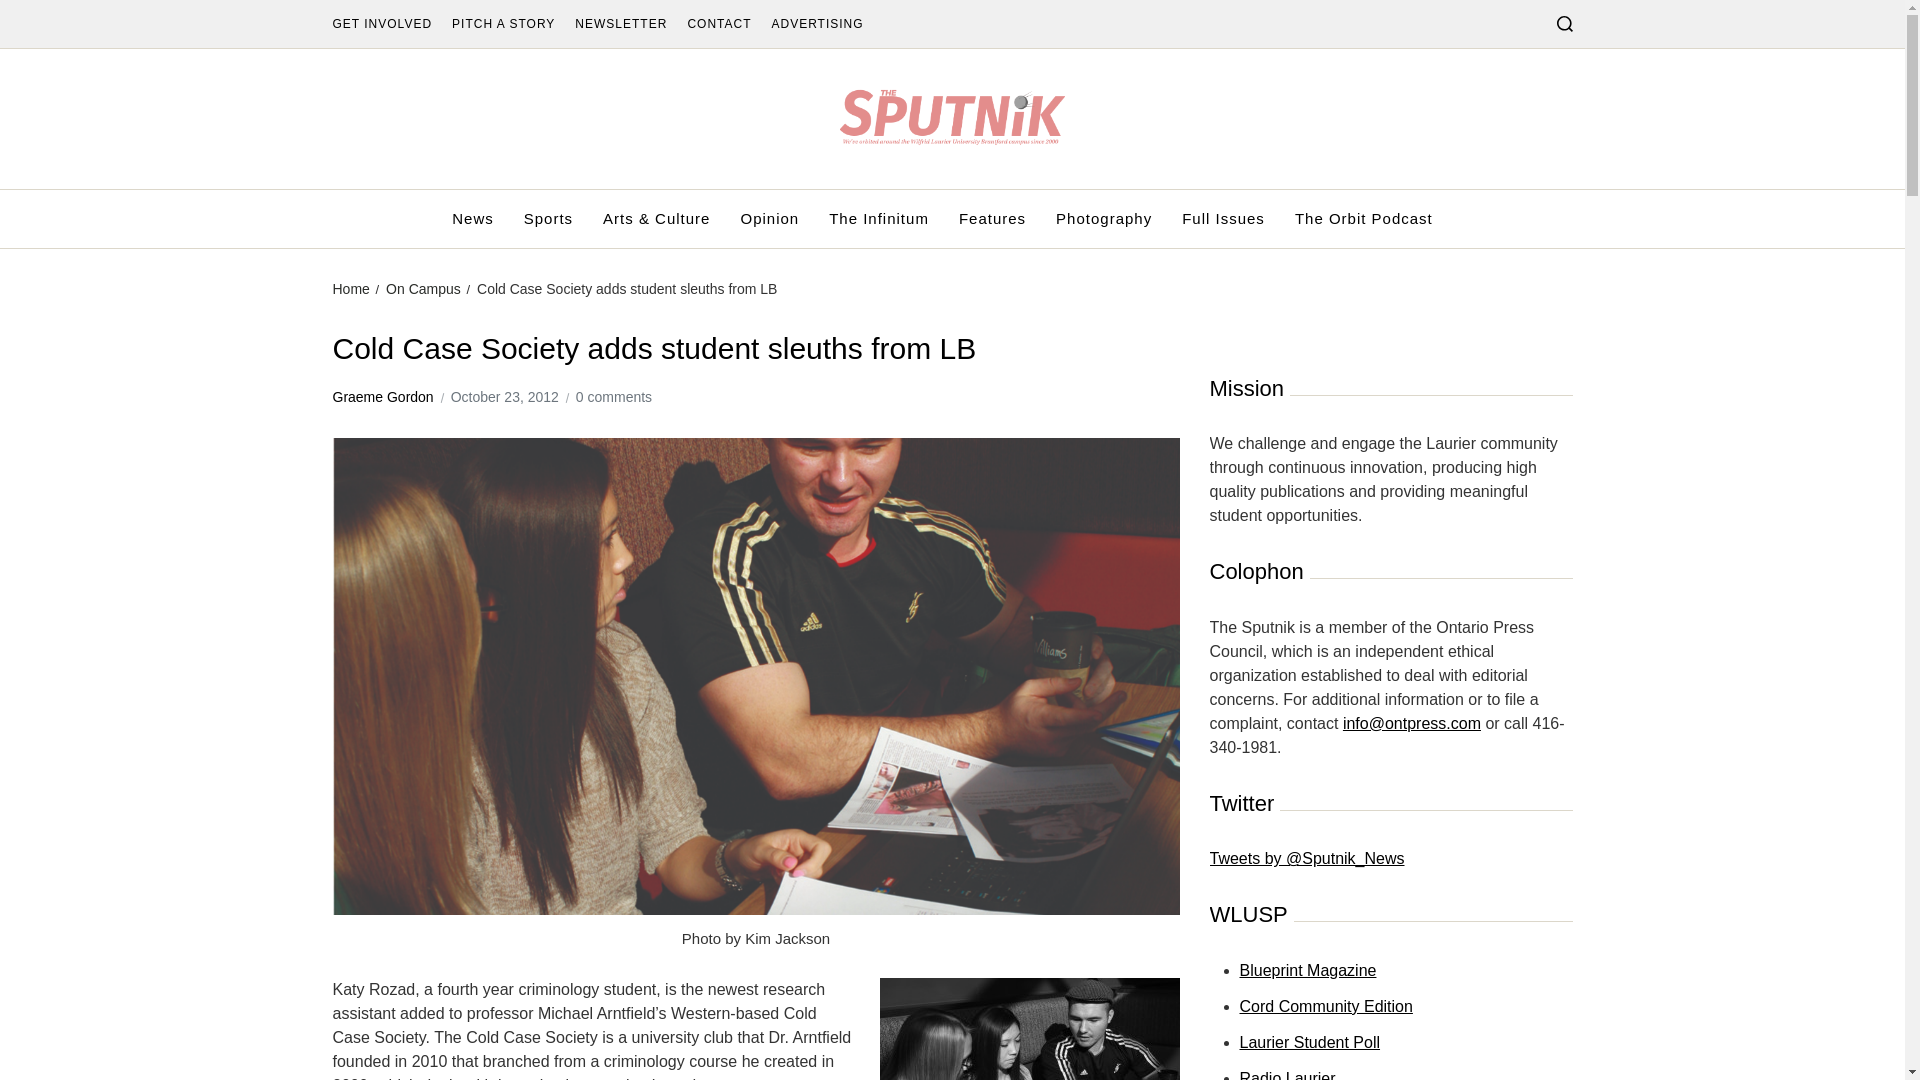  I want to click on 0 comments, so click(614, 397).